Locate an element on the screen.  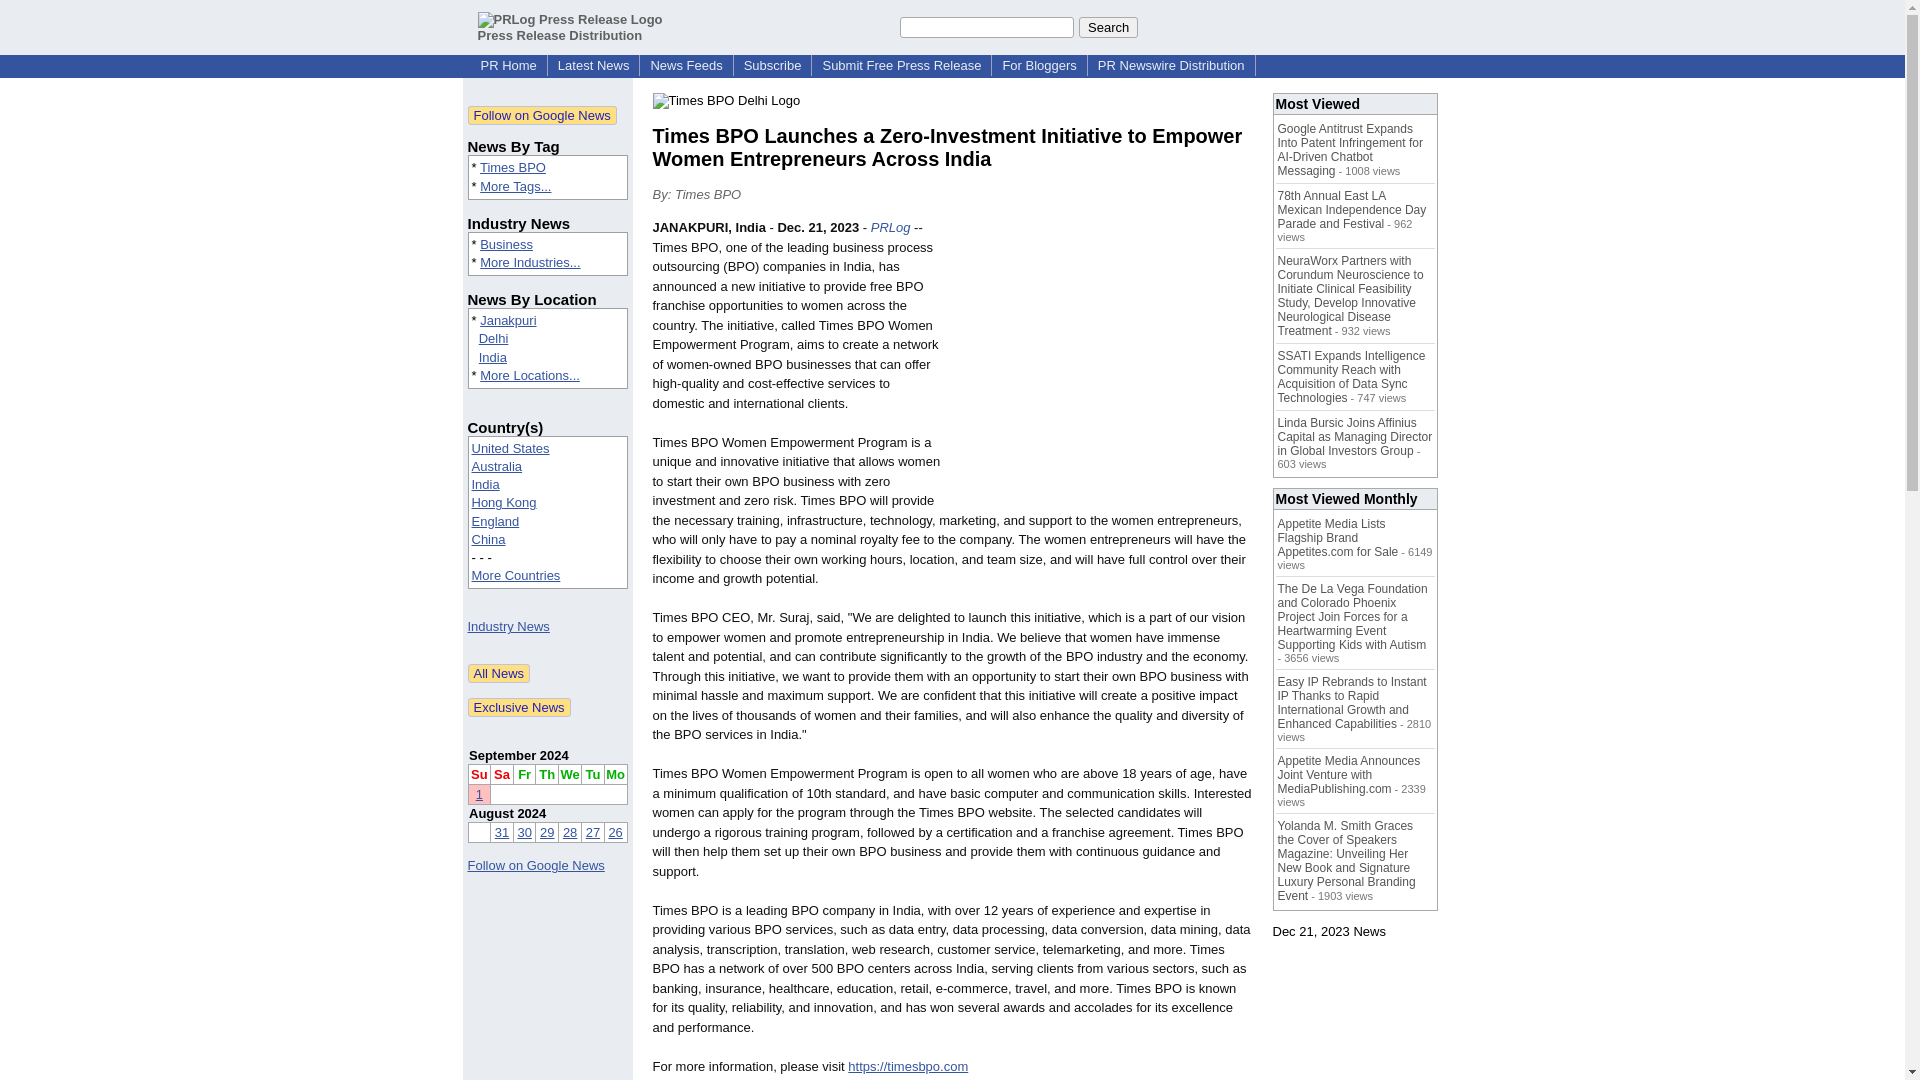
Janakpuri is located at coordinates (508, 320).